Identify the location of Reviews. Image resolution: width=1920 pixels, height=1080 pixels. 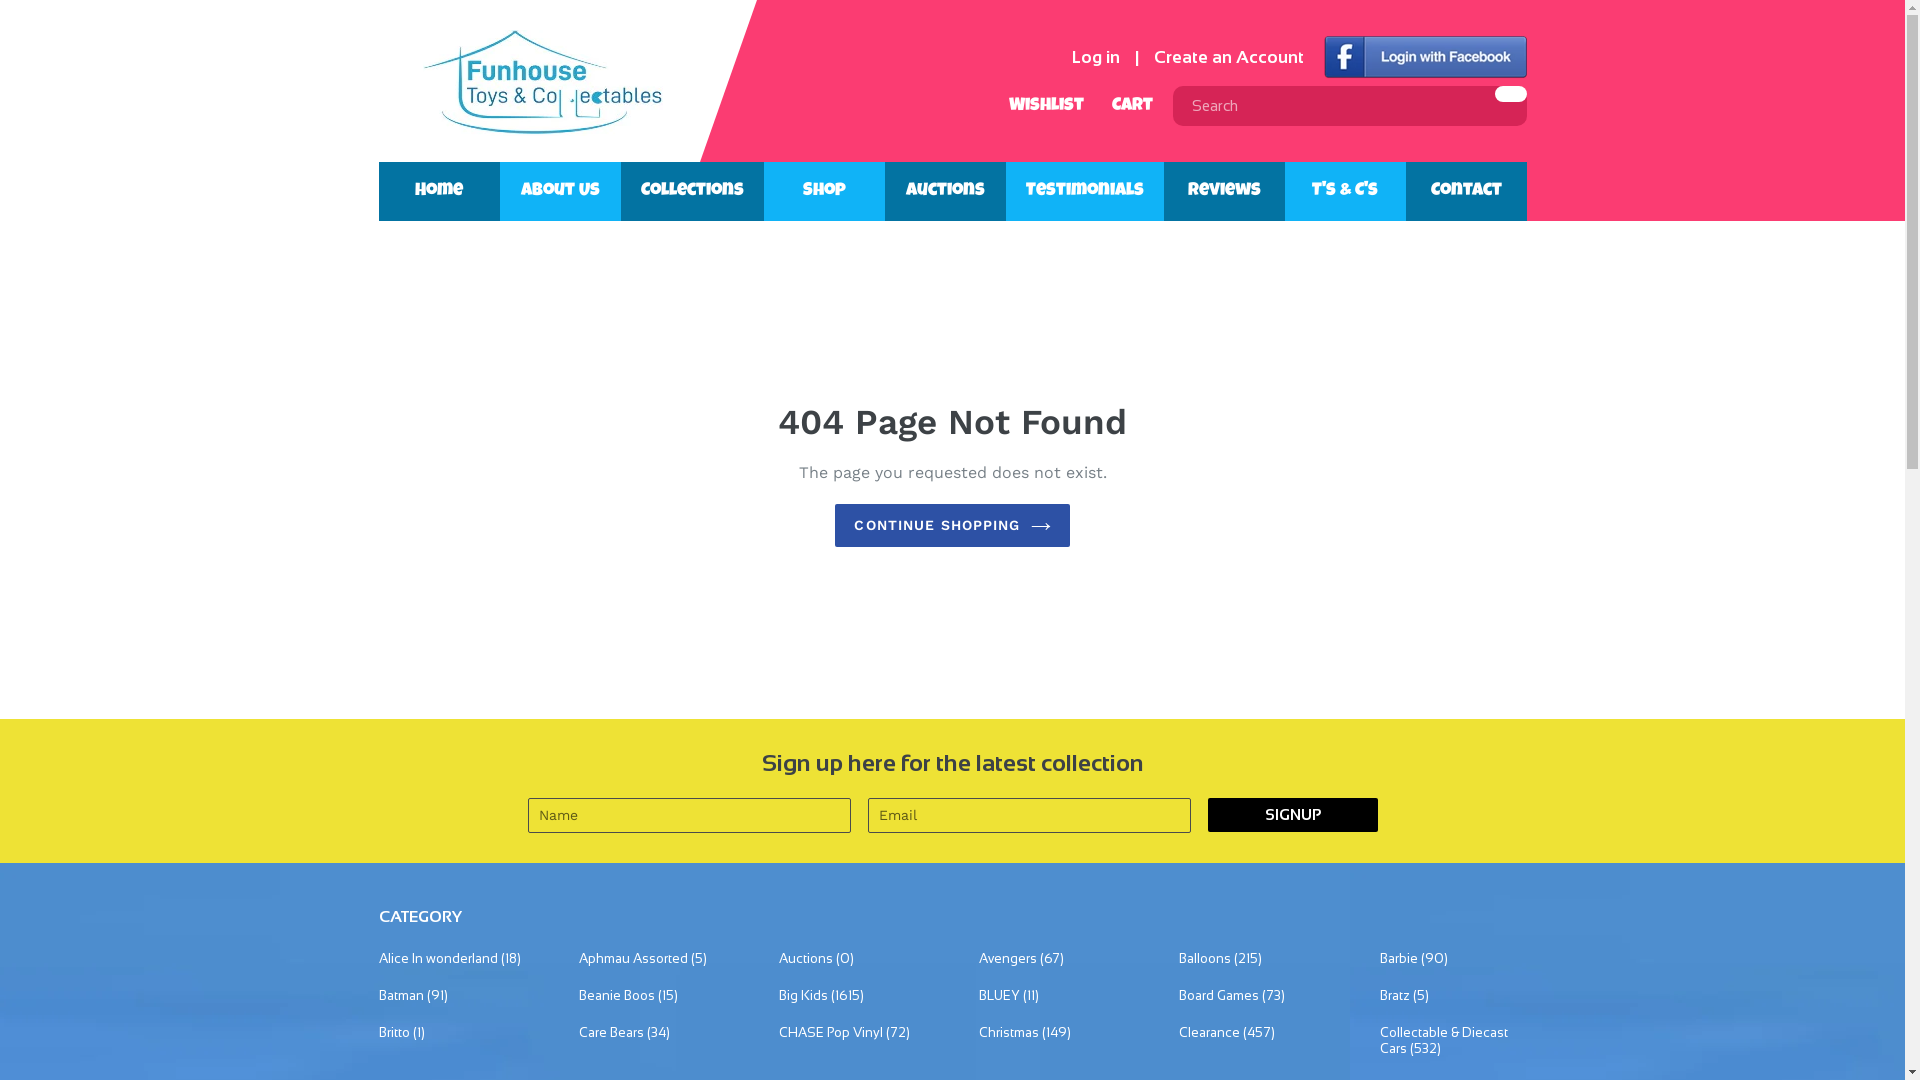
(1224, 192).